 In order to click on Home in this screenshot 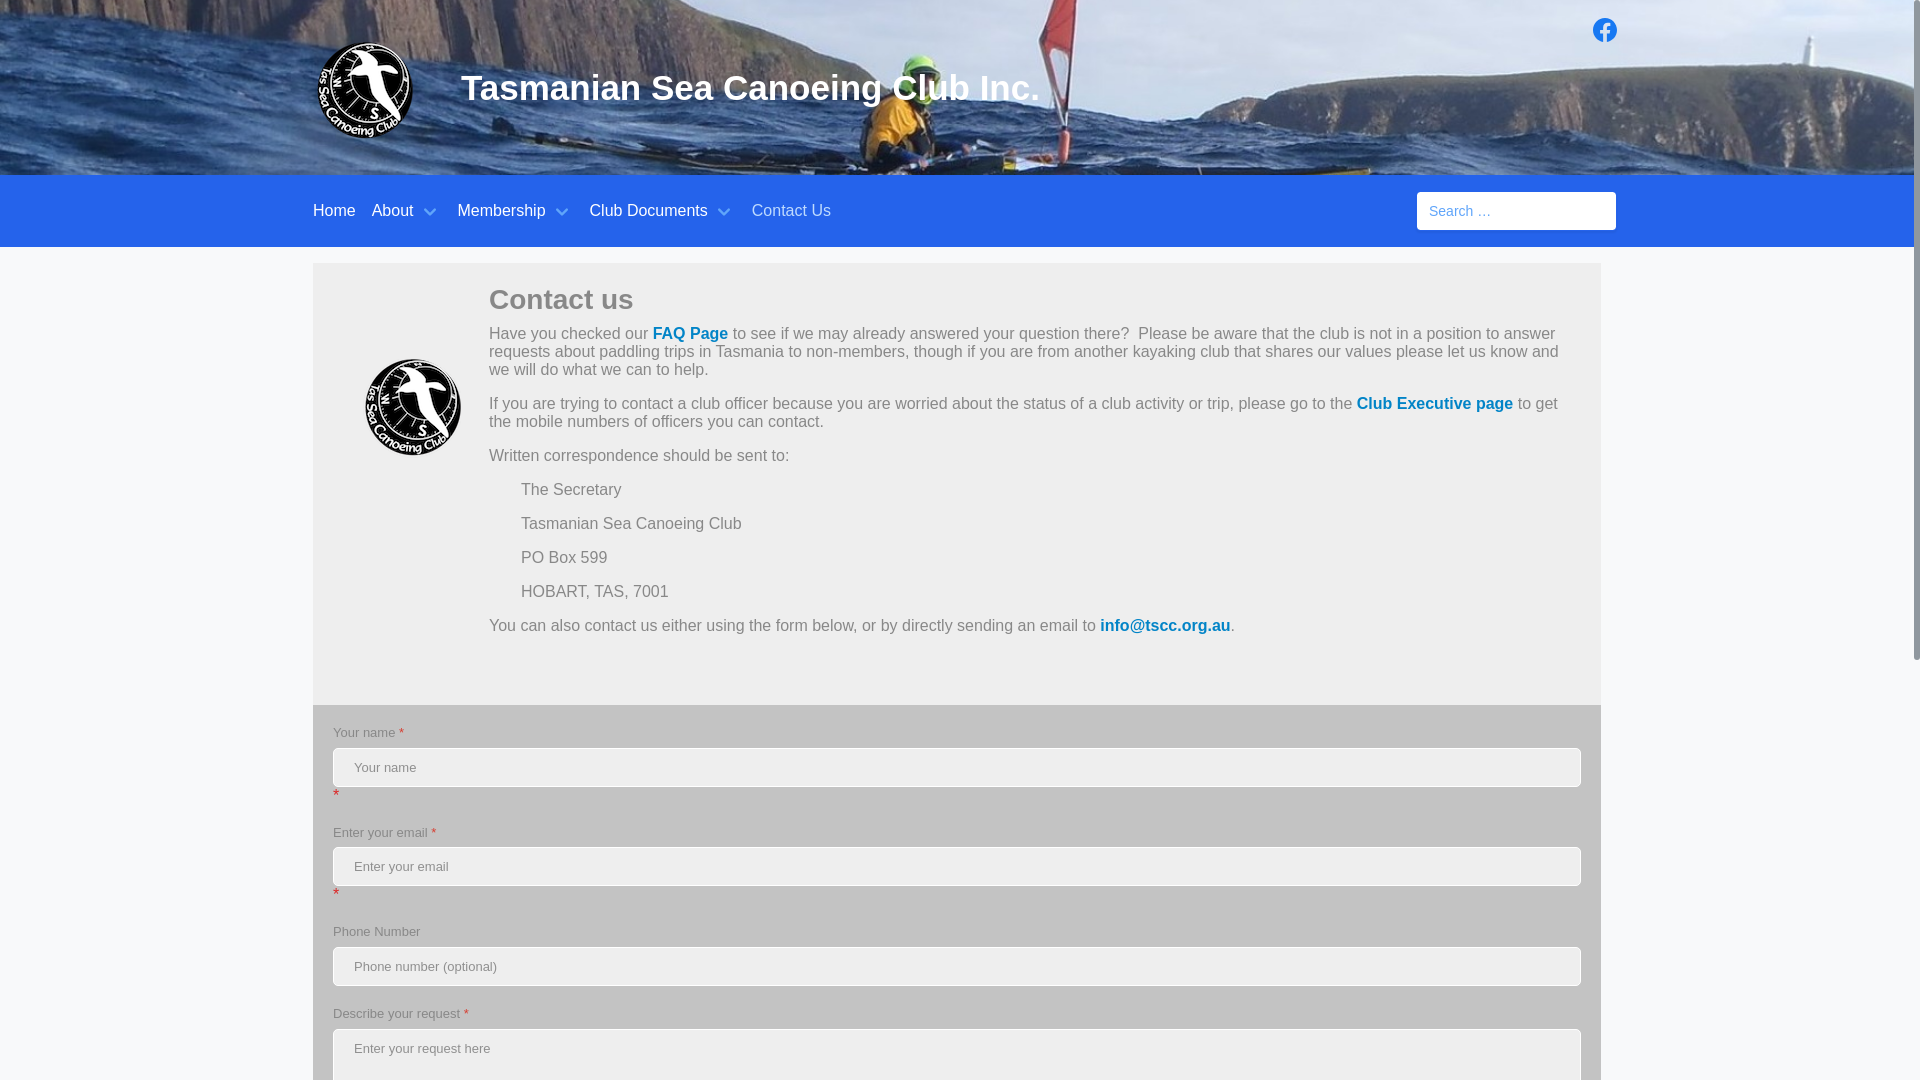, I will do `click(334, 211)`.